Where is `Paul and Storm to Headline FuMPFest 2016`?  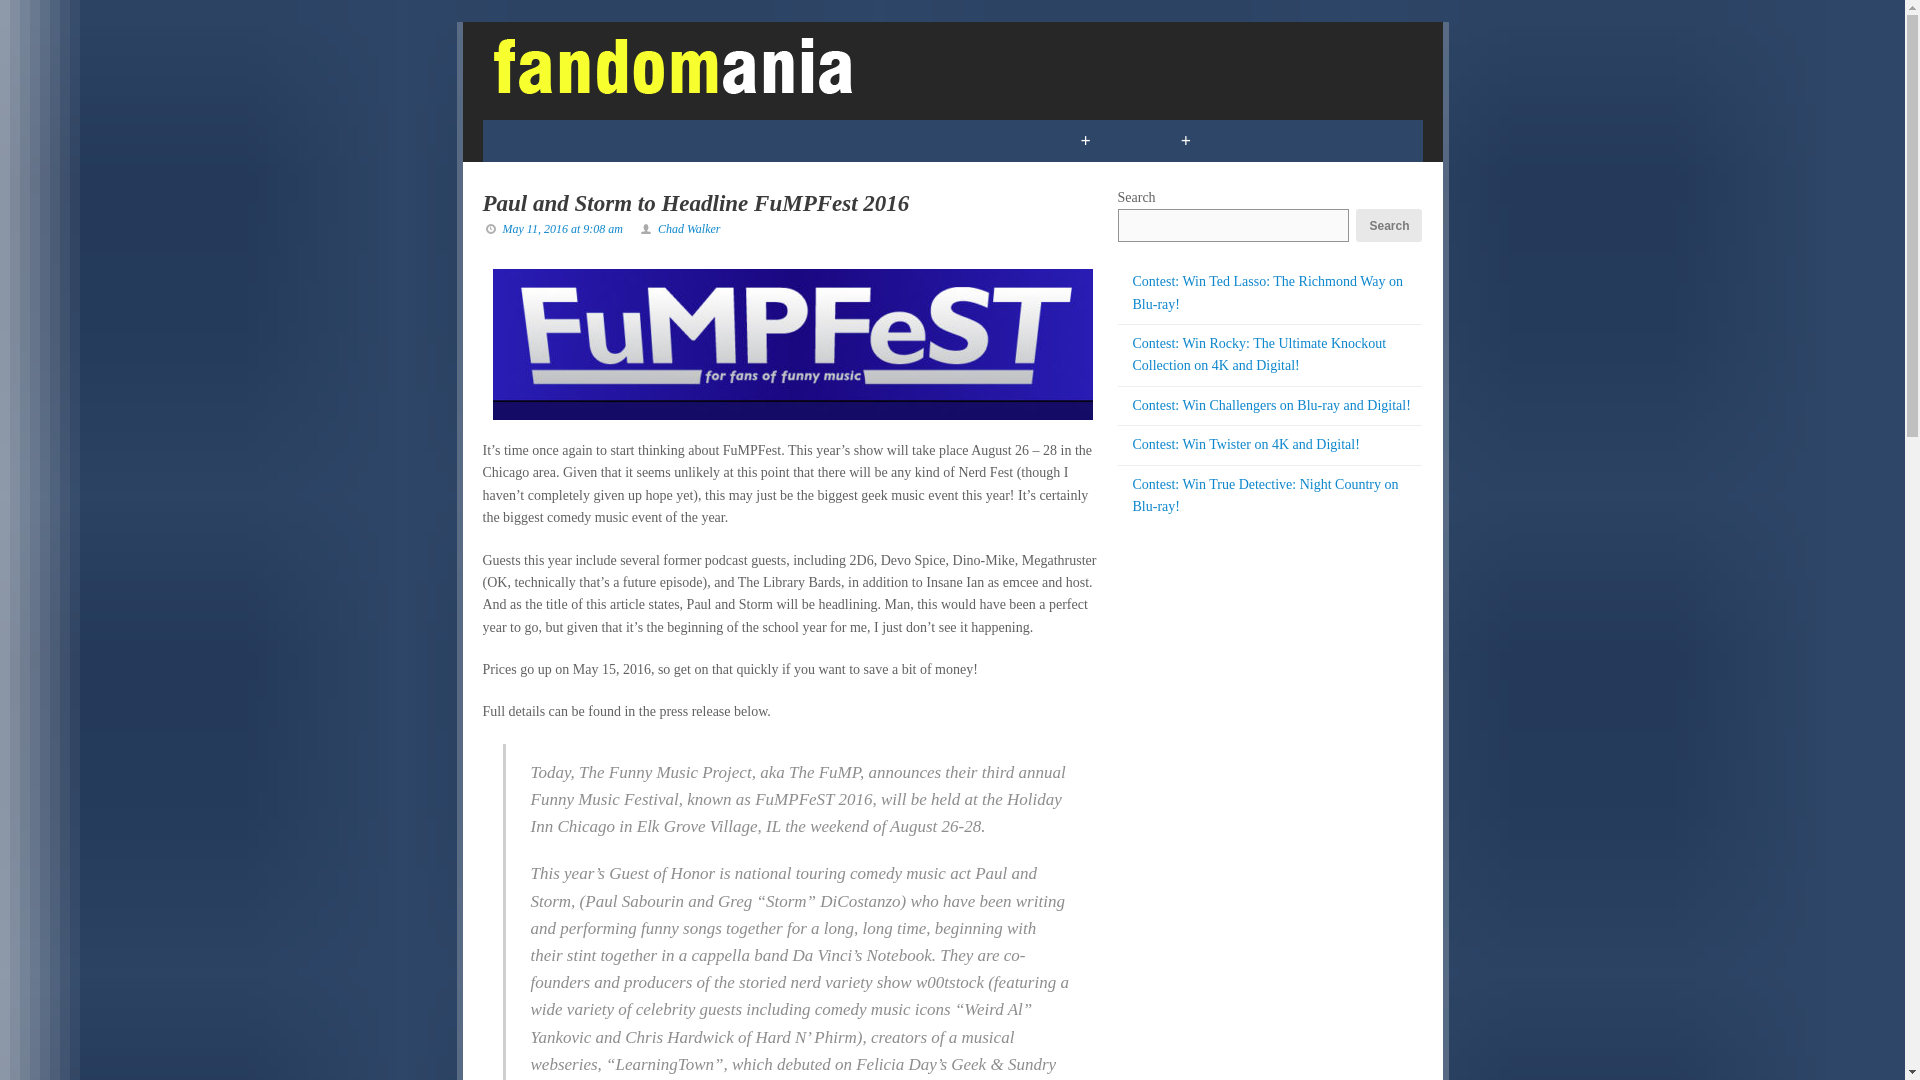 Paul and Storm to Headline FuMPFest 2016 is located at coordinates (694, 204).